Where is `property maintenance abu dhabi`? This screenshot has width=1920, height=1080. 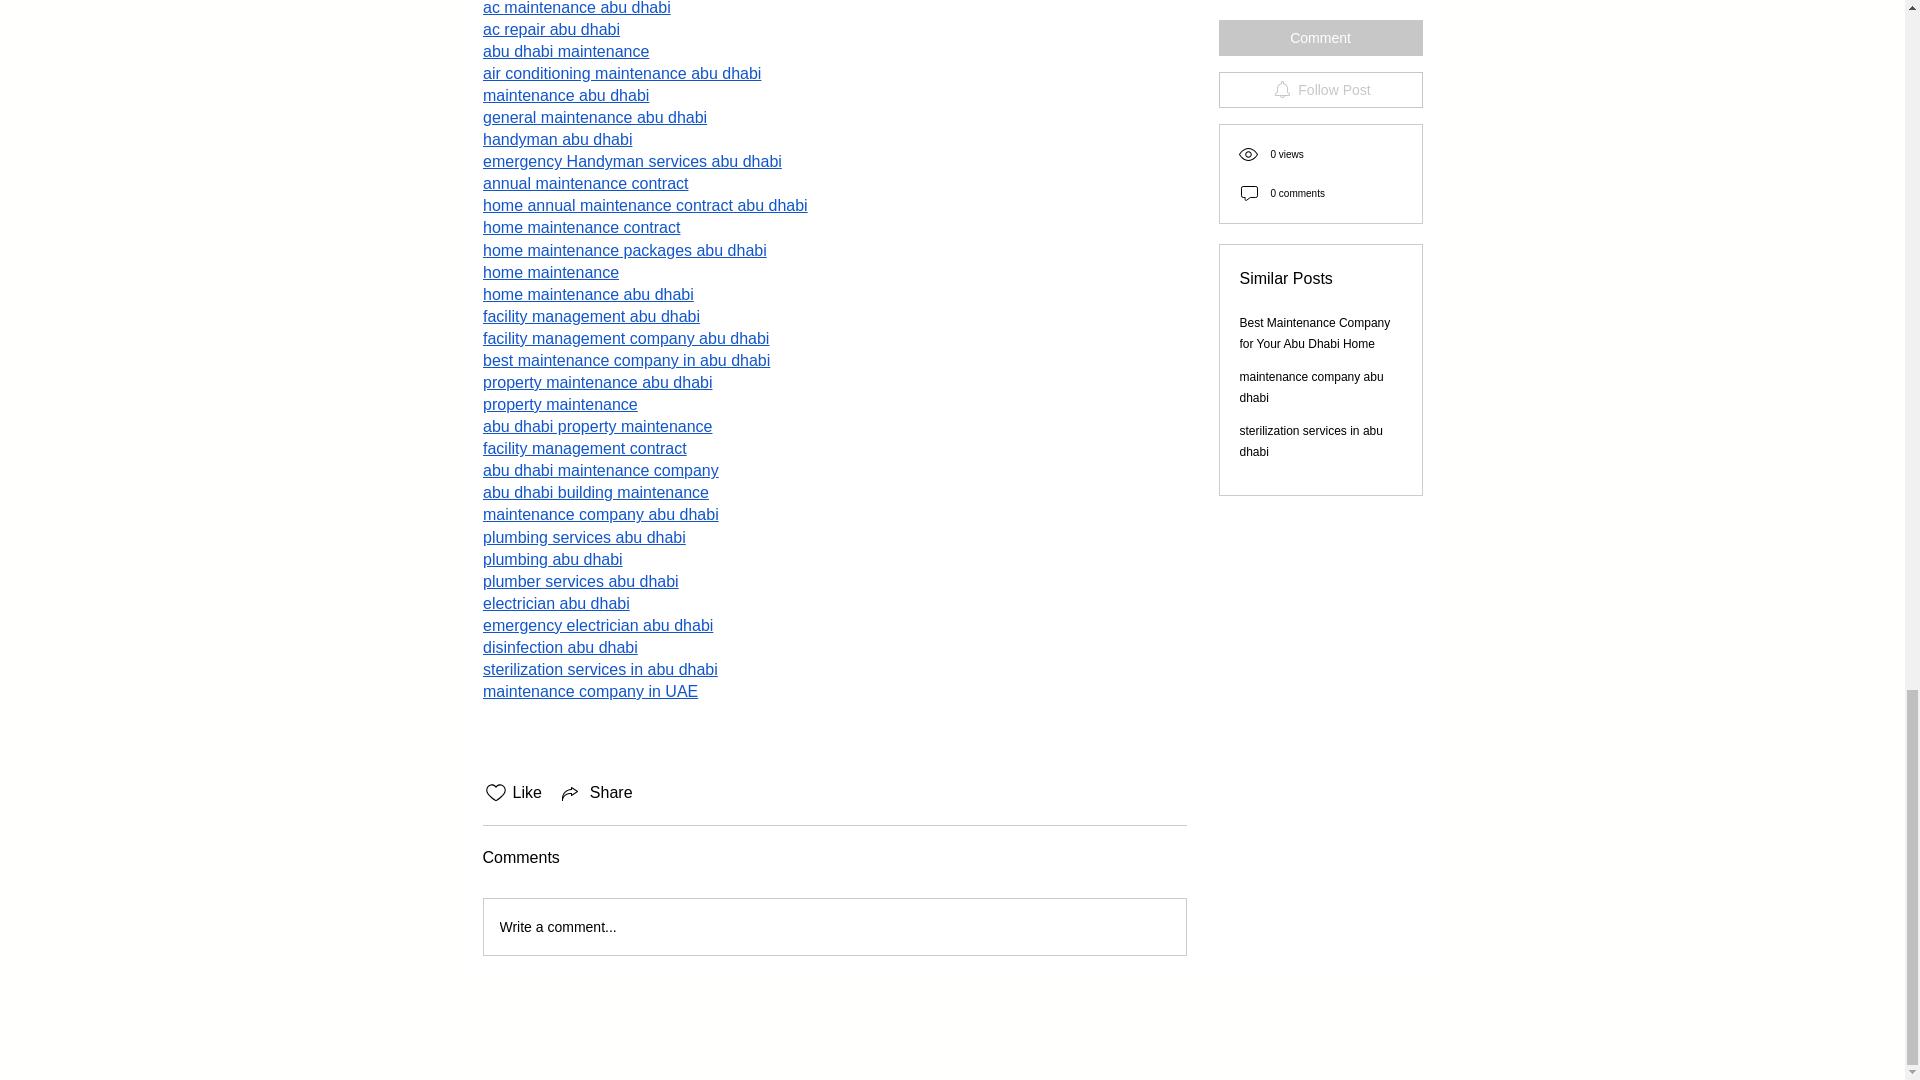
property maintenance abu dhabi is located at coordinates (596, 382).